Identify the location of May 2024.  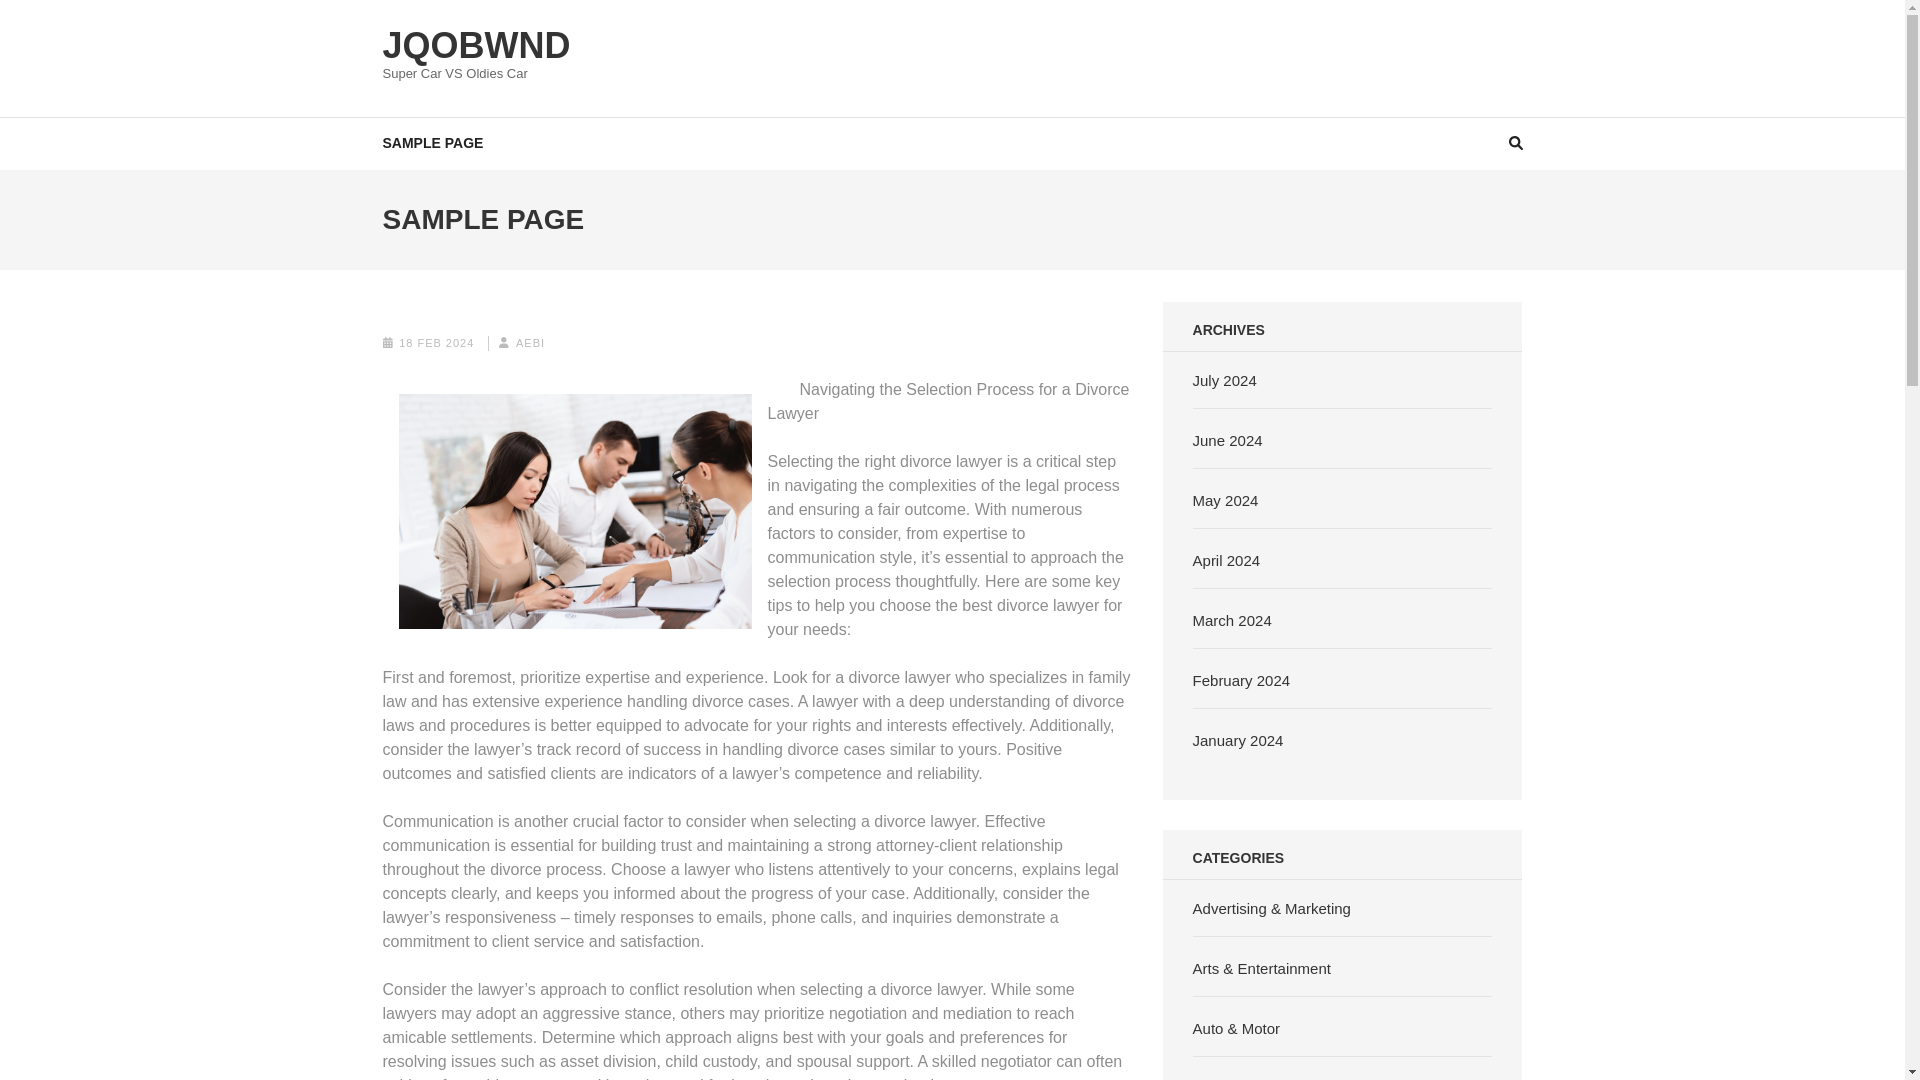
(1226, 500).